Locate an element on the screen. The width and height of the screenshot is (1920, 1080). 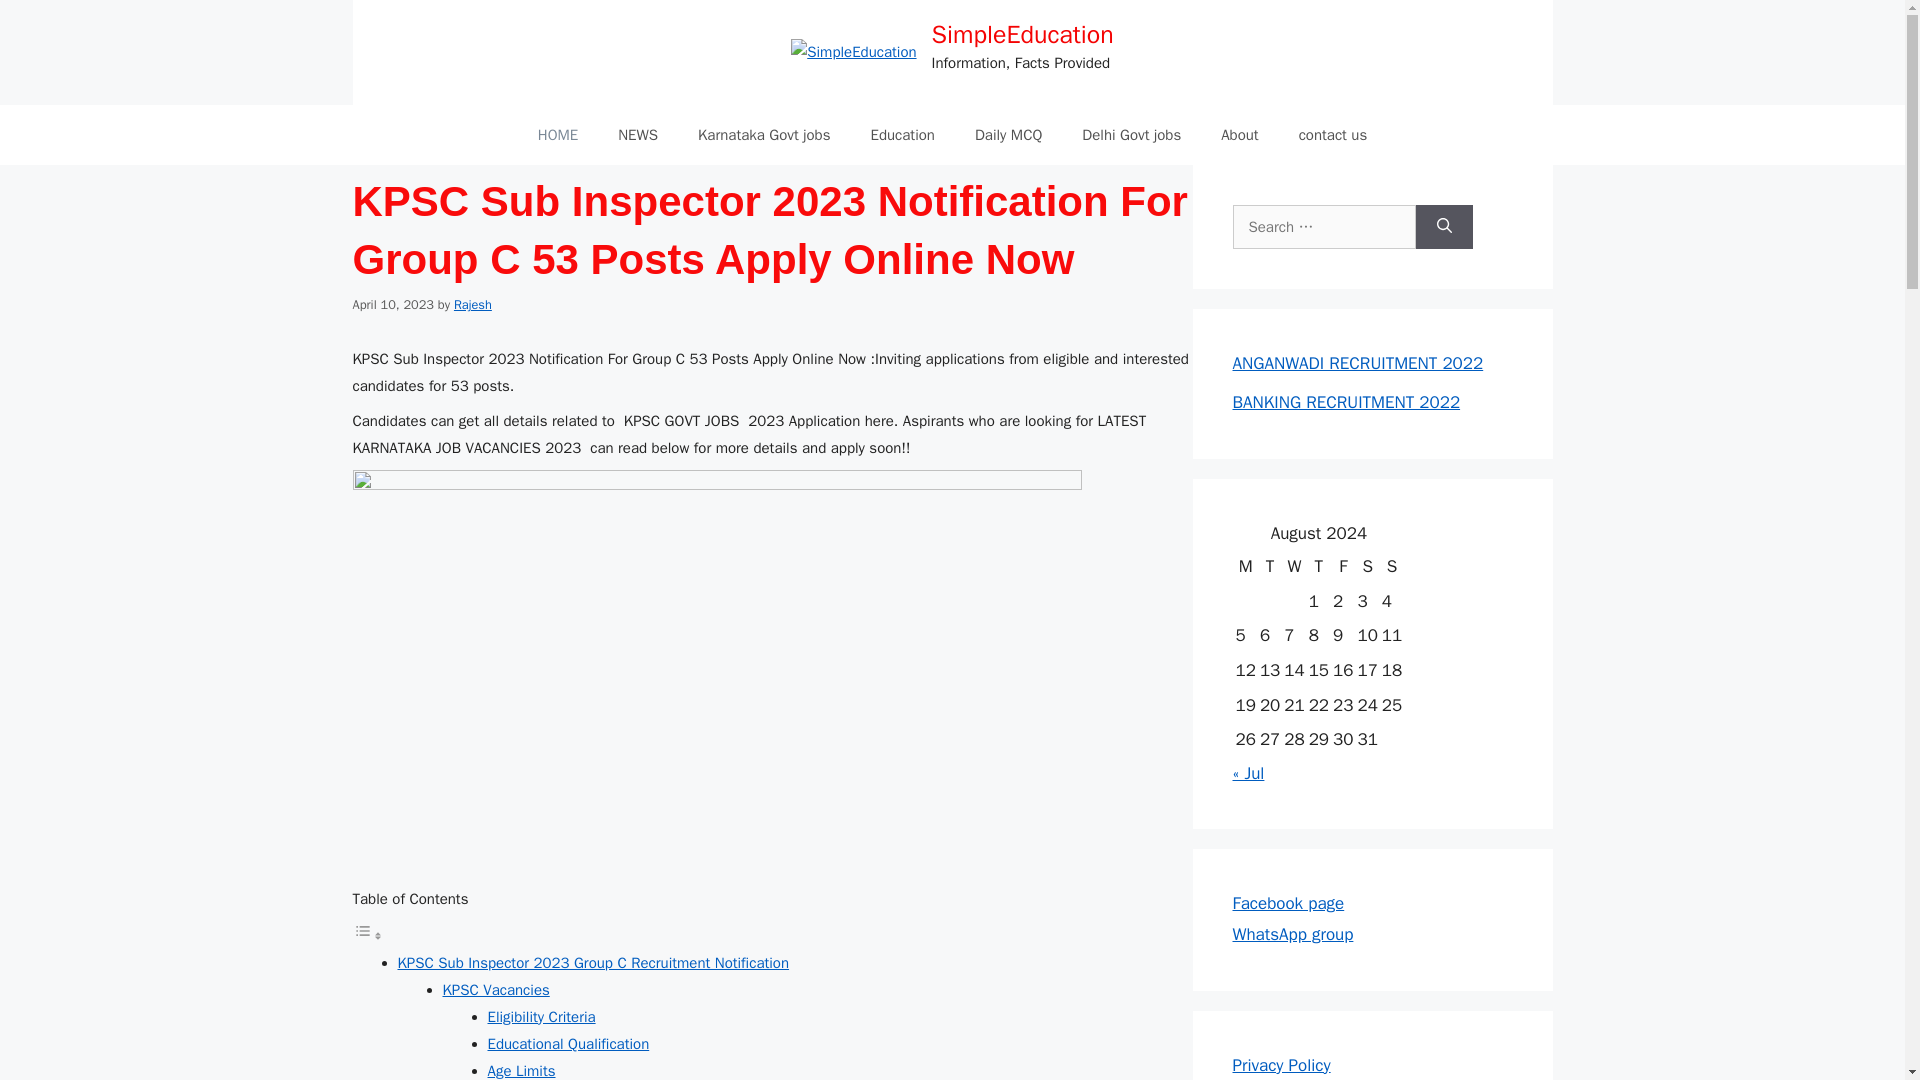
SimpleEducation is located at coordinates (1022, 34).